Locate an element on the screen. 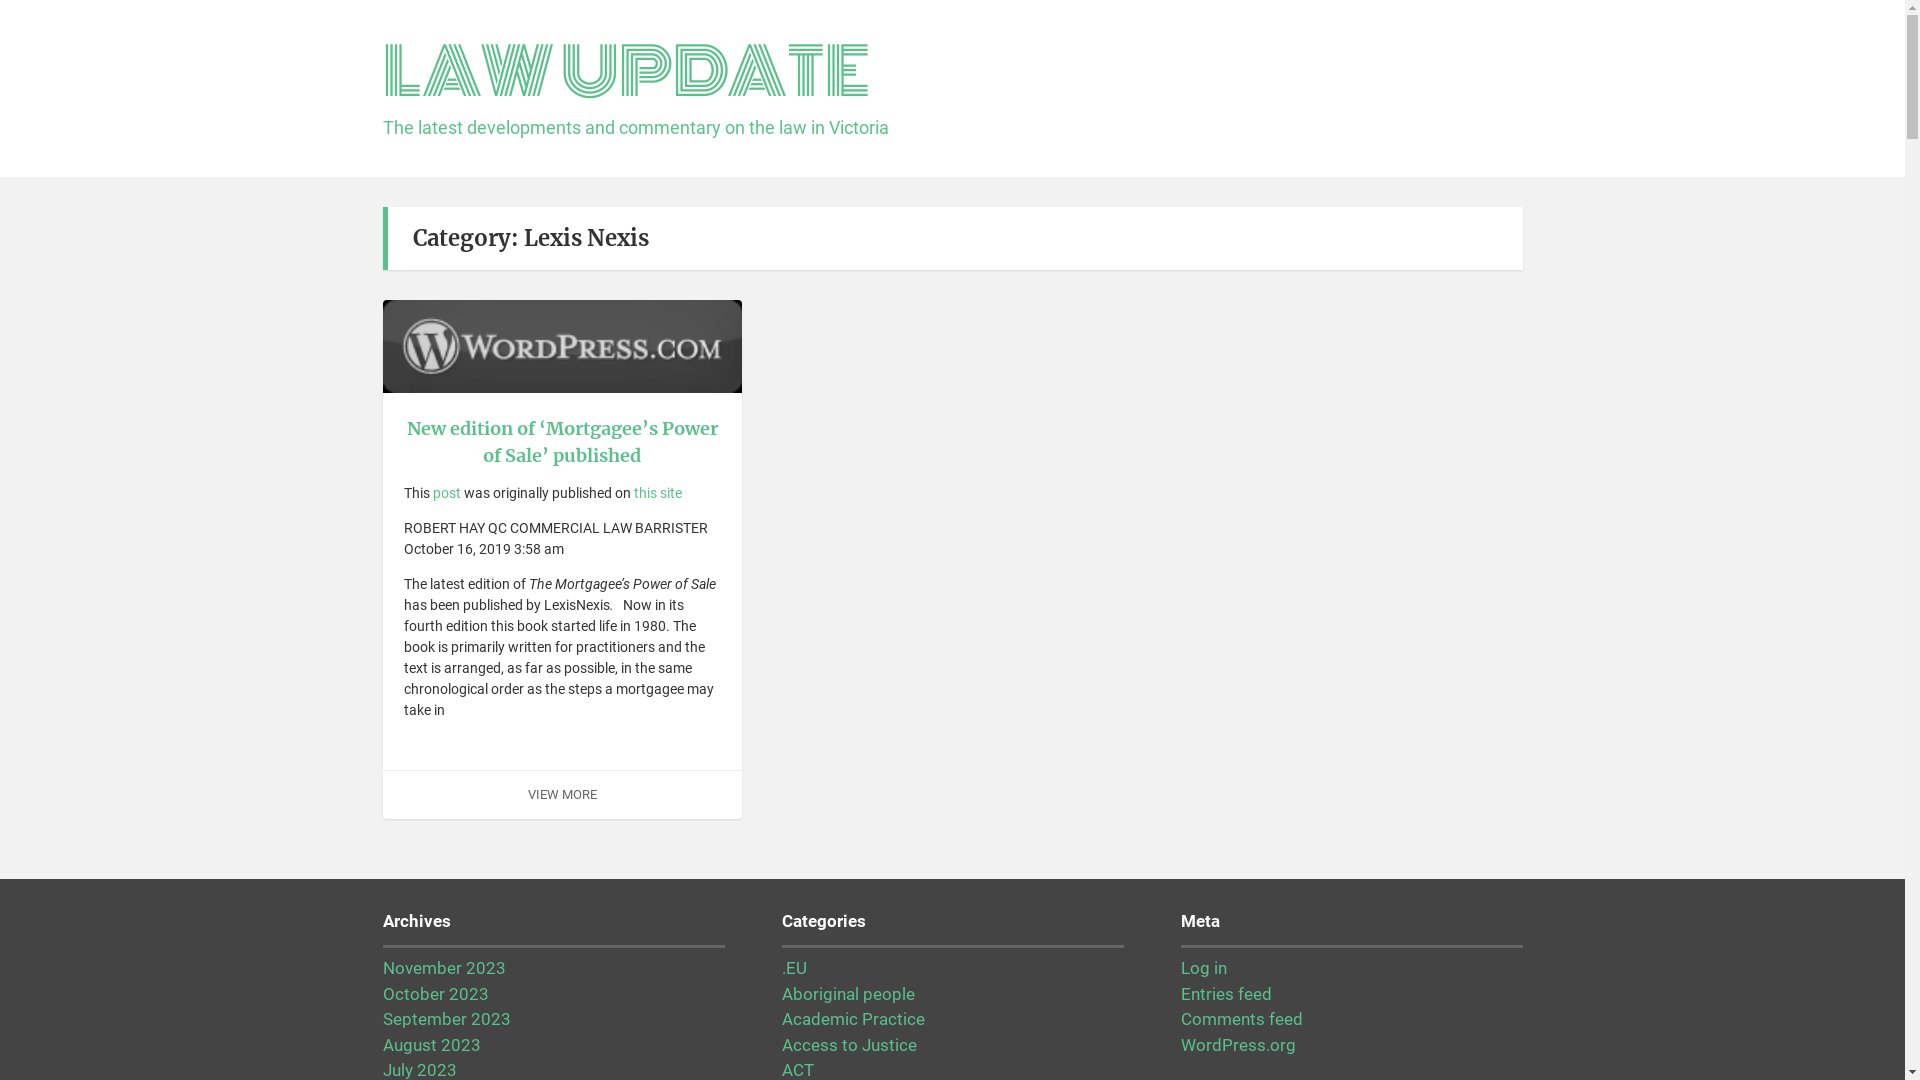 The height and width of the screenshot is (1080, 1920). post is located at coordinates (447, 493).